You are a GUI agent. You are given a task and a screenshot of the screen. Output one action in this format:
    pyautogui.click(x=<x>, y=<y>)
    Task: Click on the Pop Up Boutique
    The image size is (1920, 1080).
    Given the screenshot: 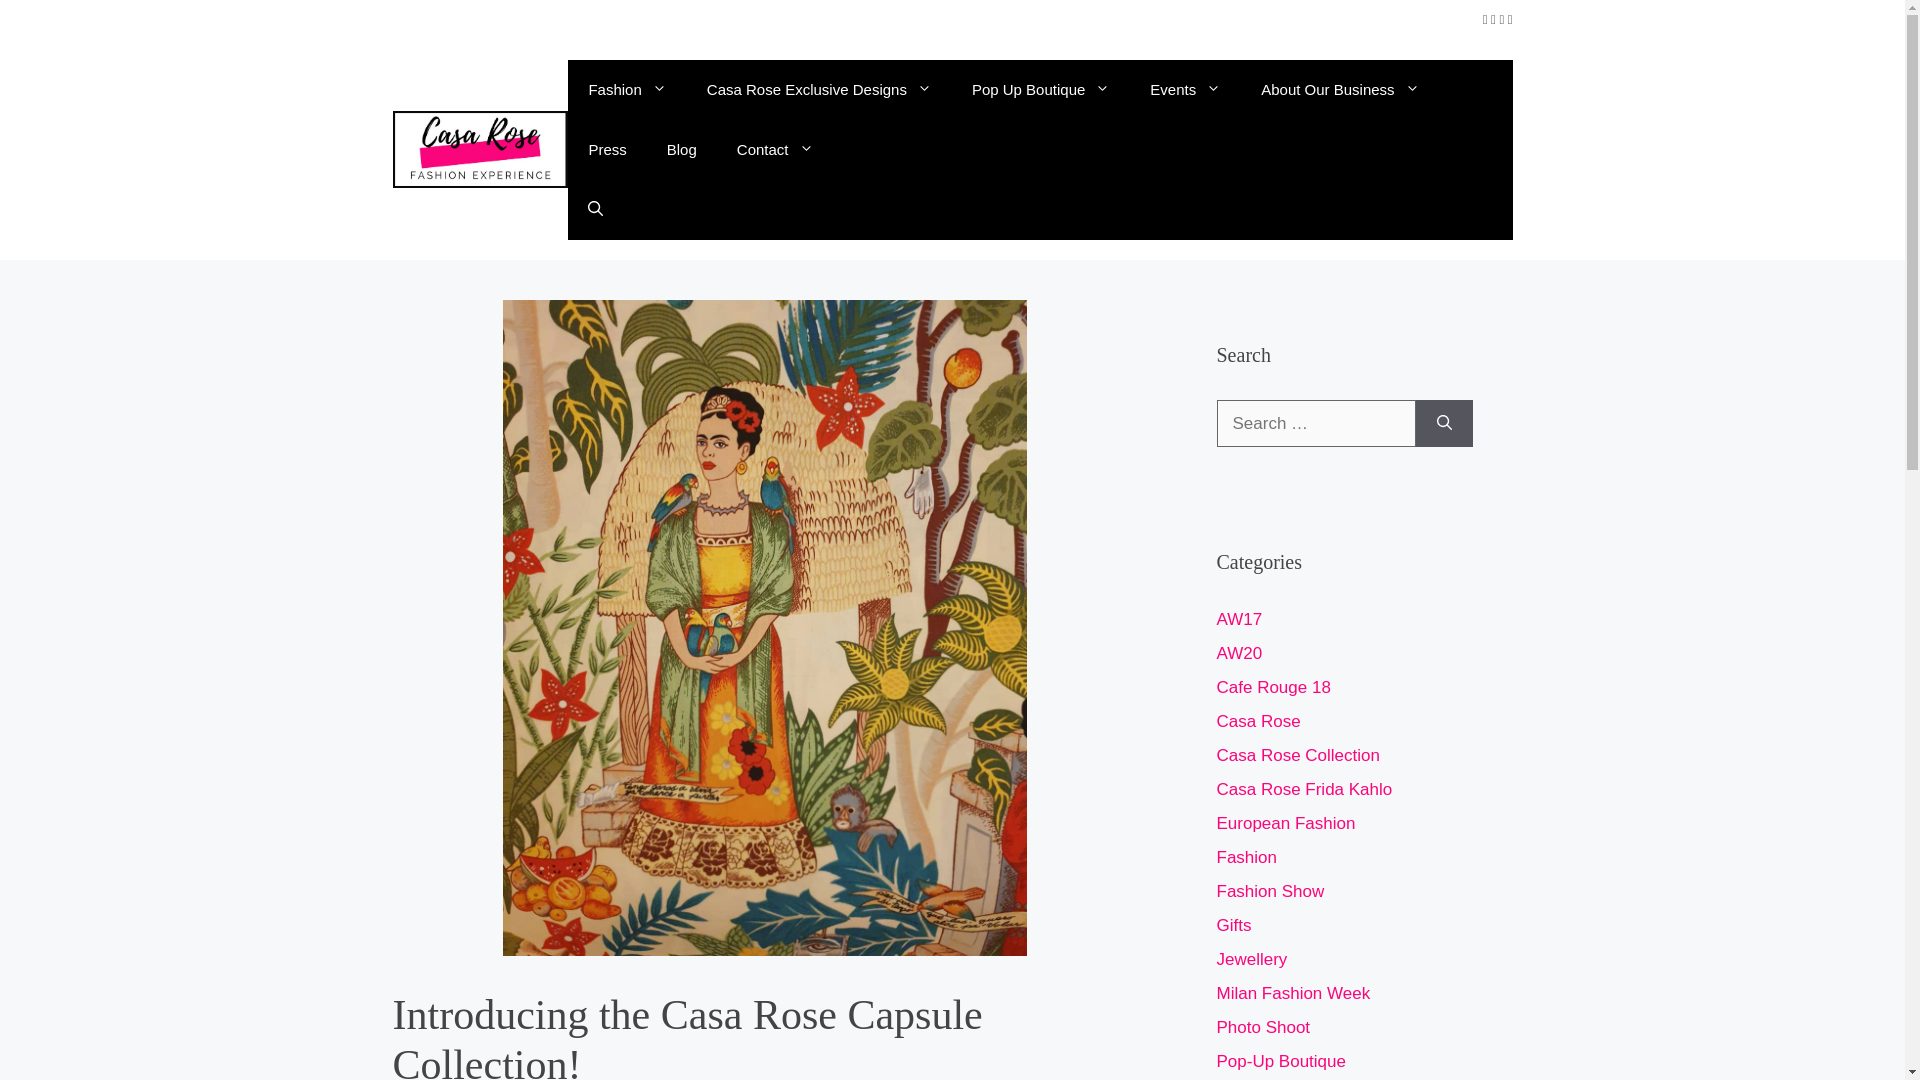 What is the action you would take?
    pyautogui.click(x=1041, y=90)
    